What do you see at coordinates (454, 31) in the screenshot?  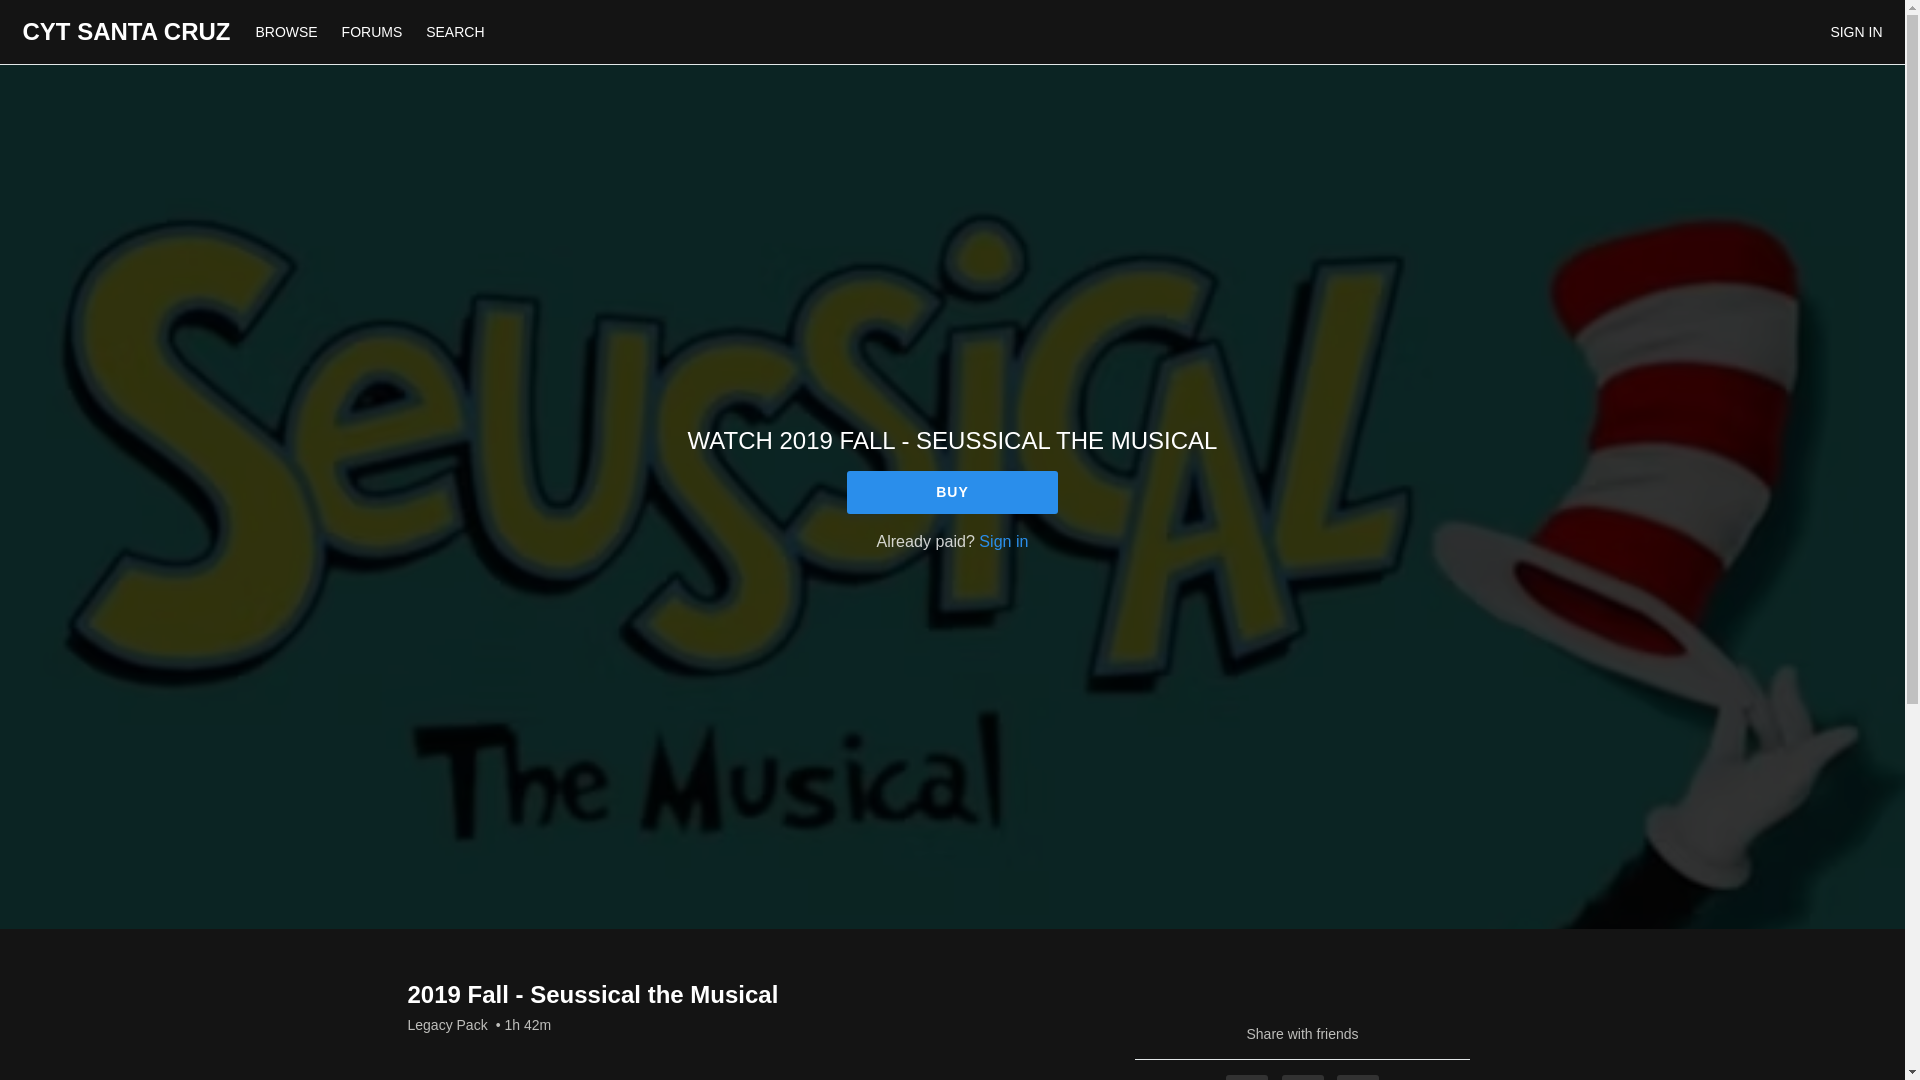 I see `SEARCH` at bounding box center [454, 31].